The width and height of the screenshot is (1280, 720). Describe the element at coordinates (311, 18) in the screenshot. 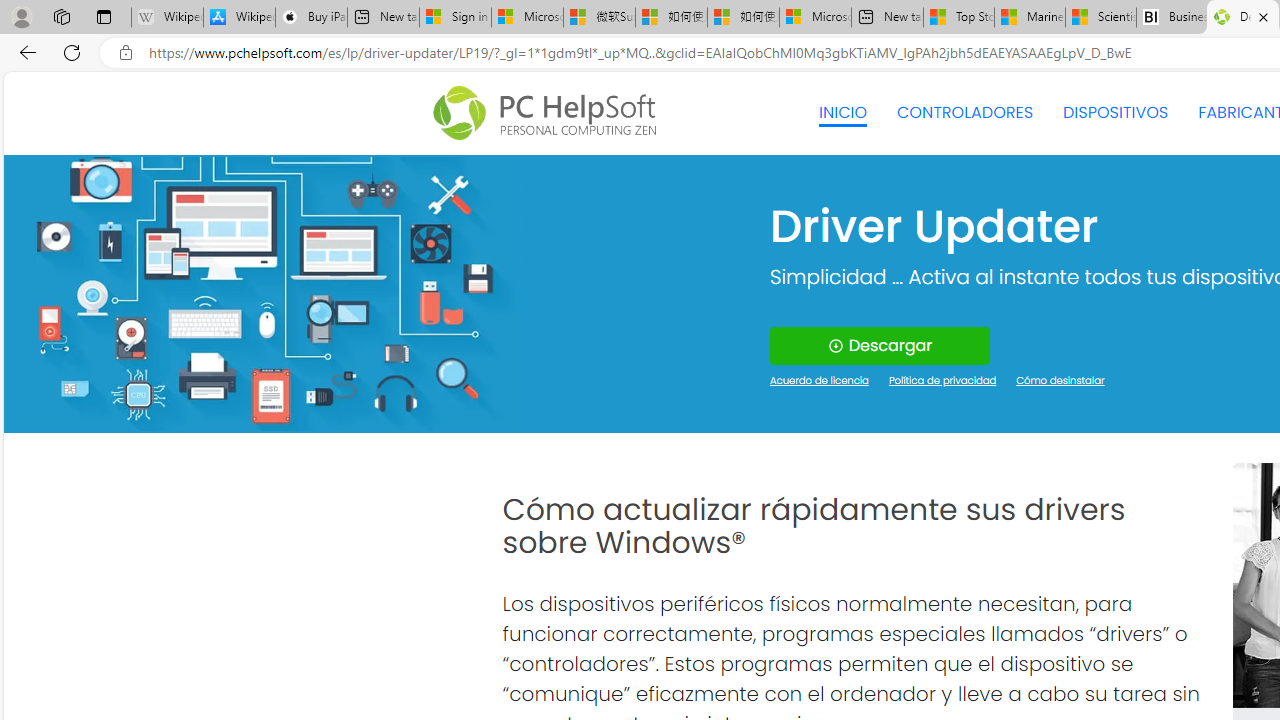

I see `Buy iPad - Apple` at that location.